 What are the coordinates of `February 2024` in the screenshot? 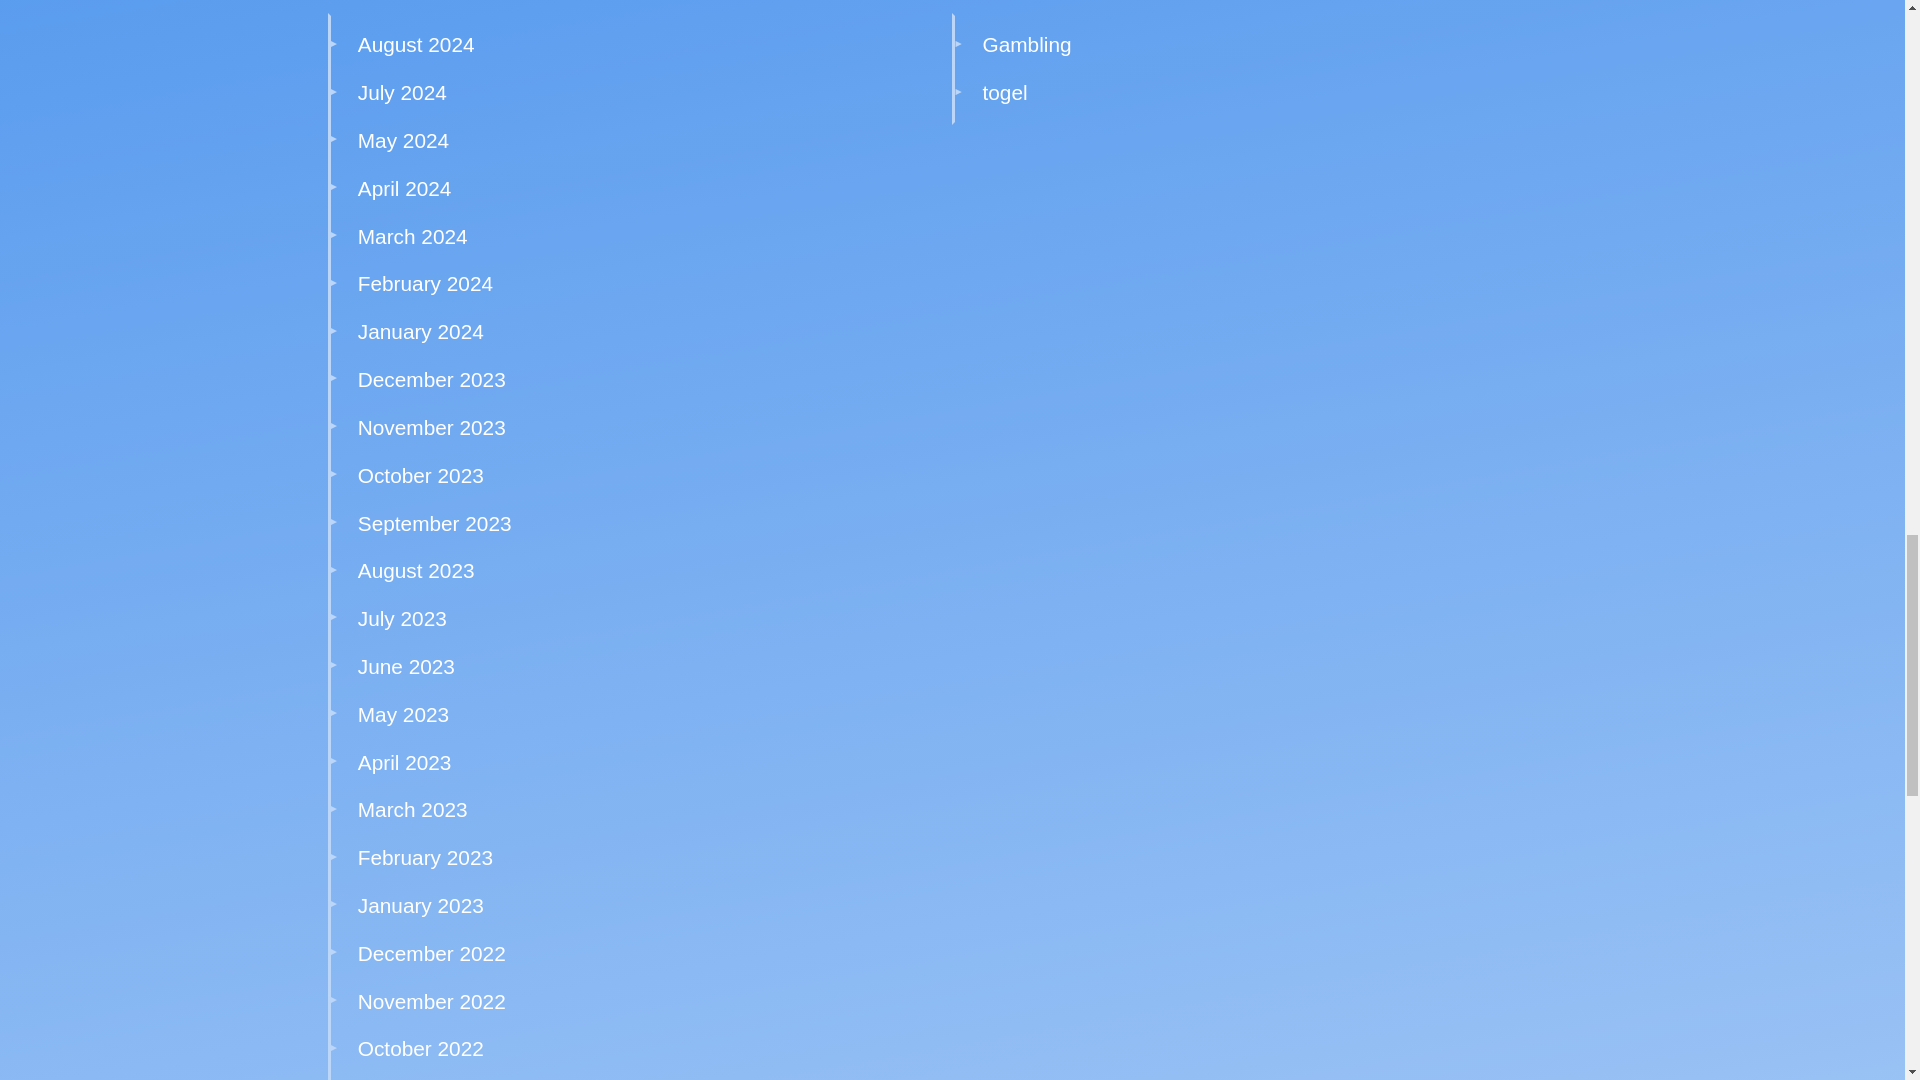 It's located at (425, 283).